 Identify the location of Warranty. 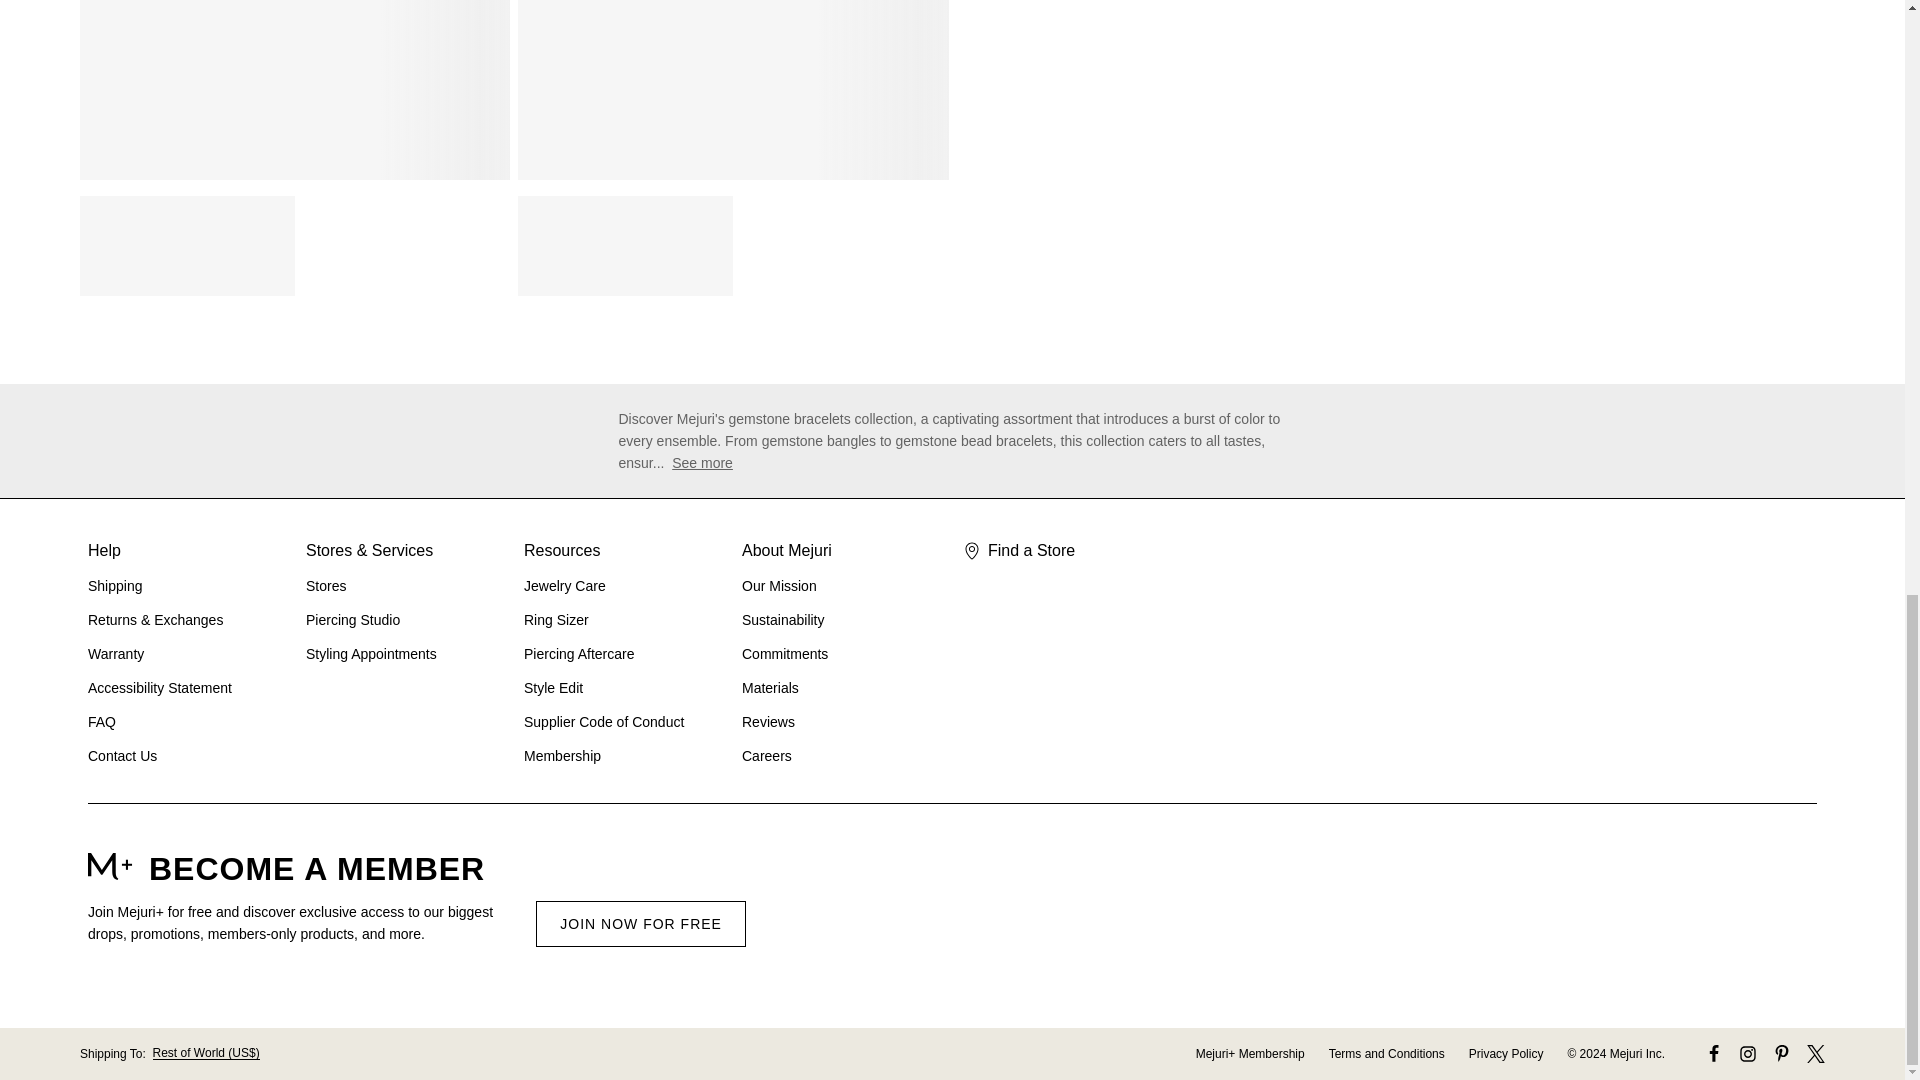
(116, 654).